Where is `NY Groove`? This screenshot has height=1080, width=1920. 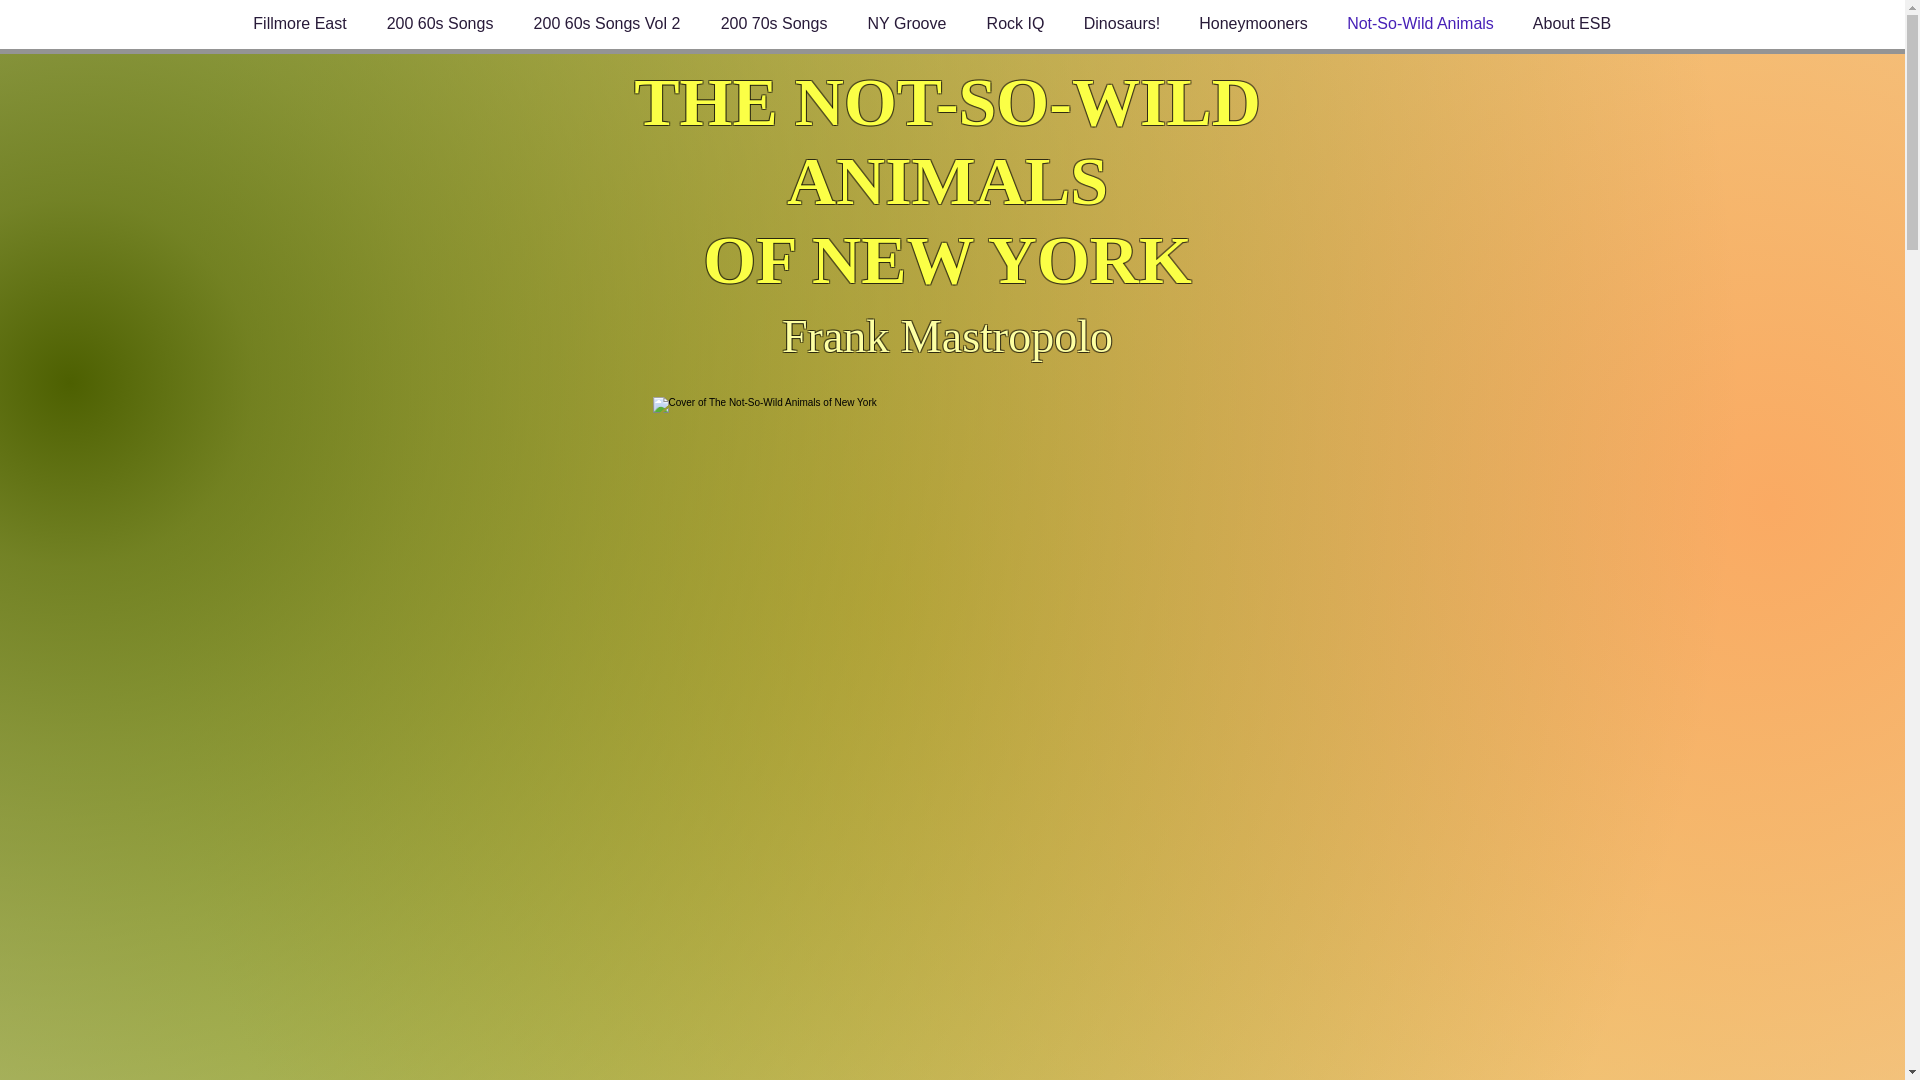
NY Groove is located at coordinates (908, 24).